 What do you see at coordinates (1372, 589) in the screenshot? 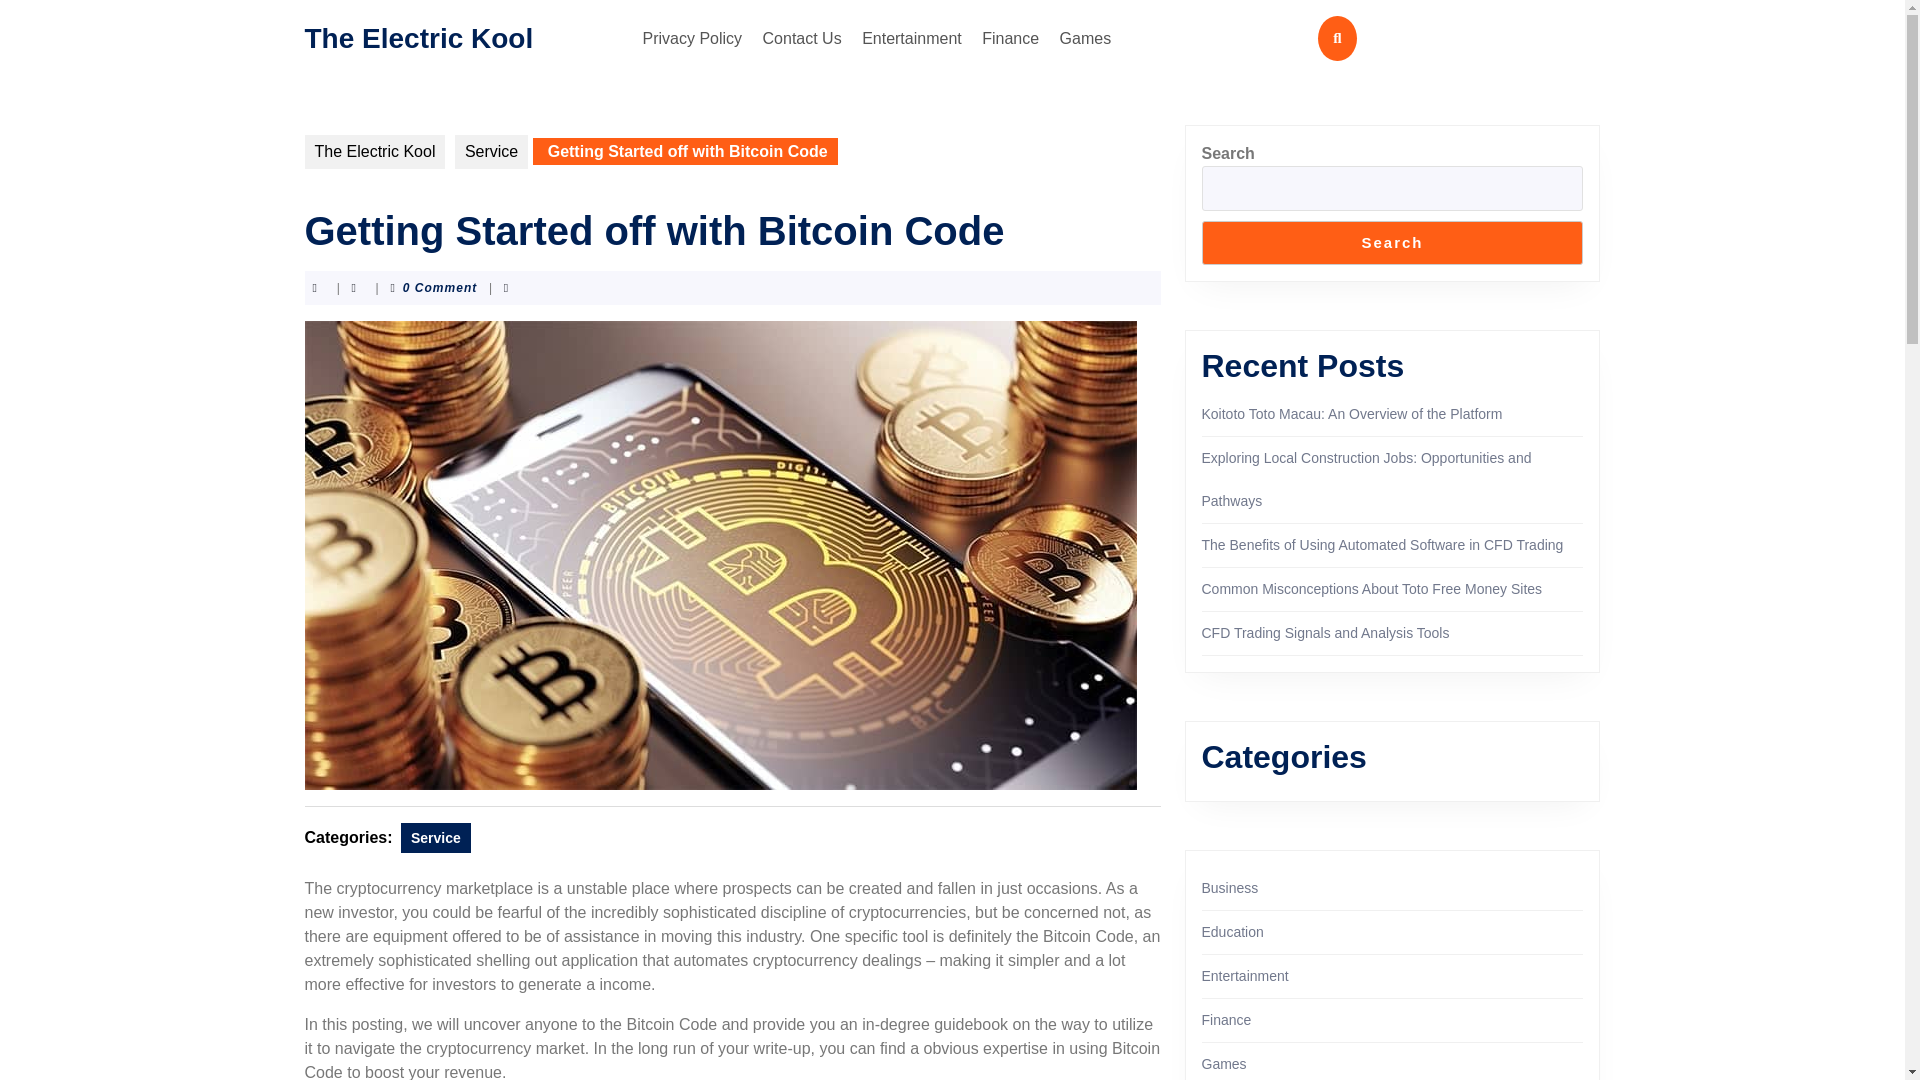
I see `Common Misconceptions About Toto Free Money Sites` at bounding box center [1372, 589].